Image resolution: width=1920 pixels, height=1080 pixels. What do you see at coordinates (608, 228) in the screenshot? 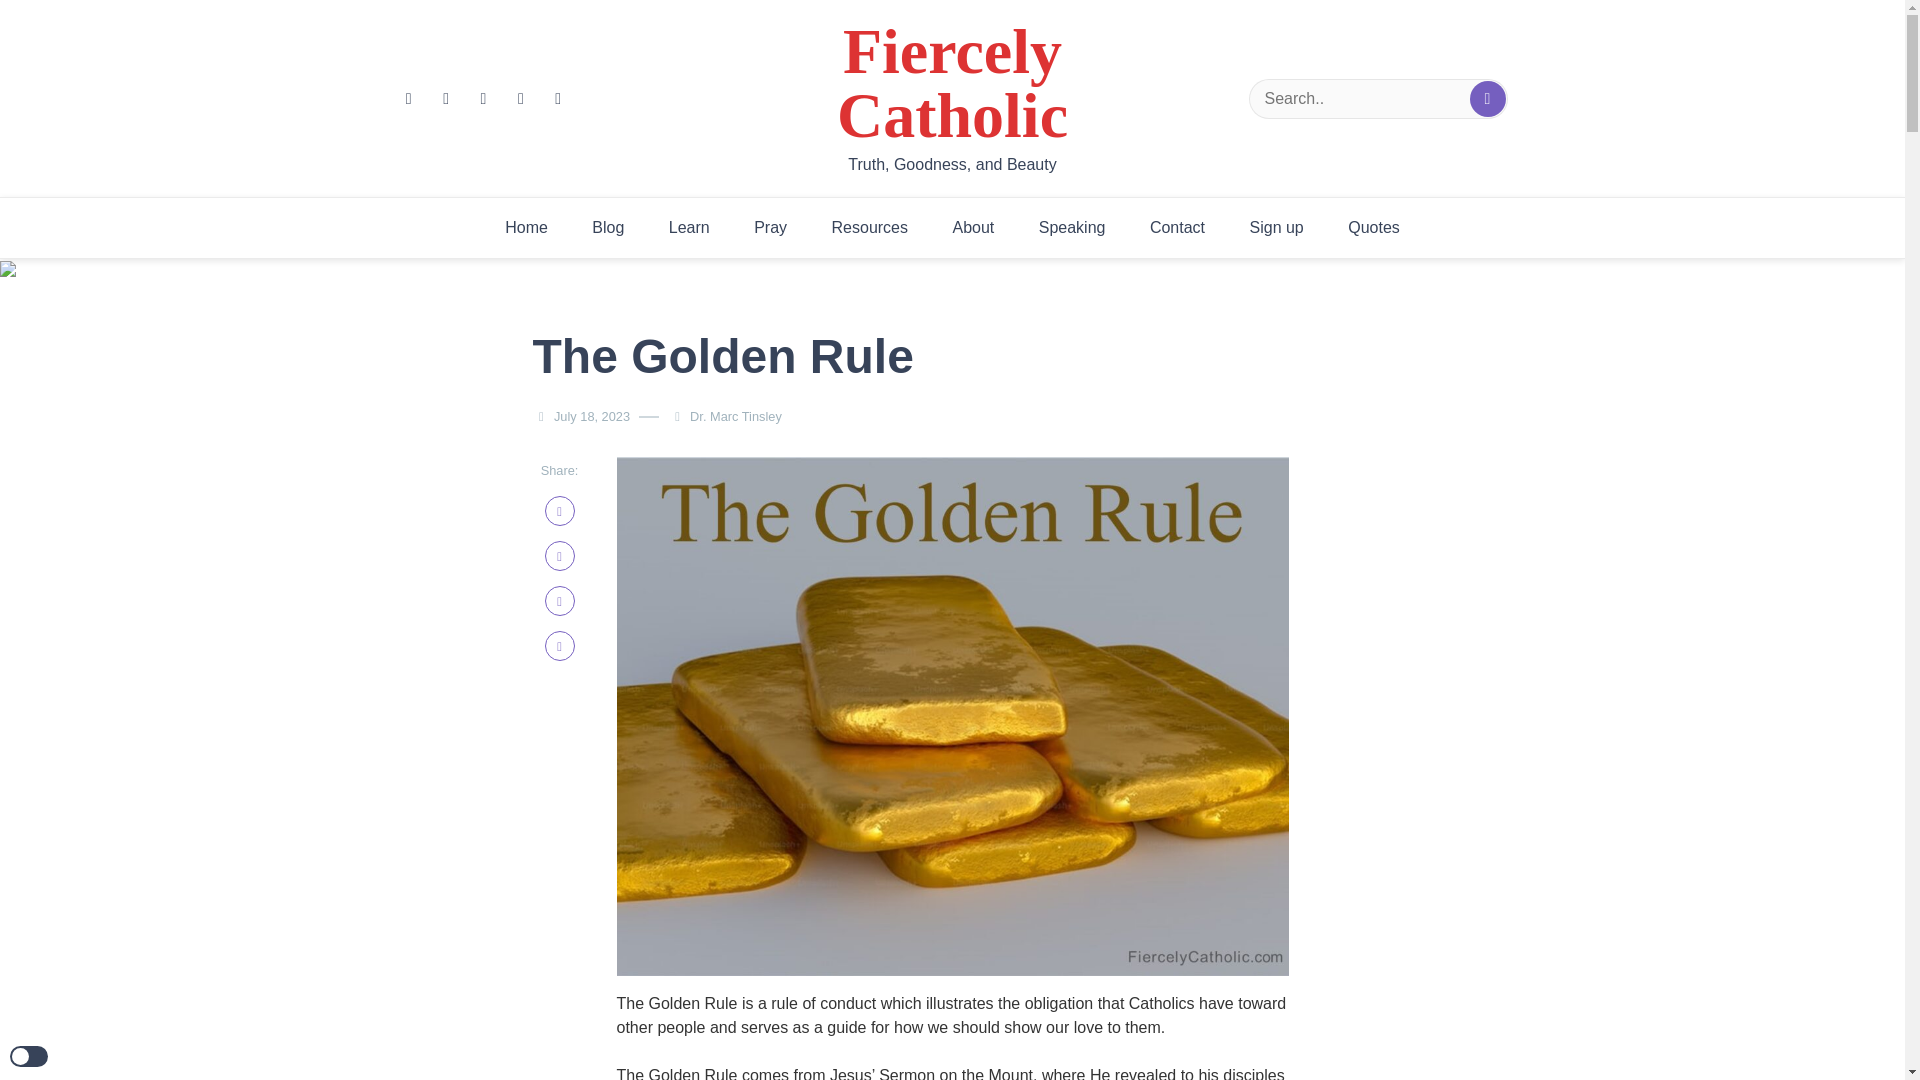
I see `Blog` at bounding box center [608, 228].